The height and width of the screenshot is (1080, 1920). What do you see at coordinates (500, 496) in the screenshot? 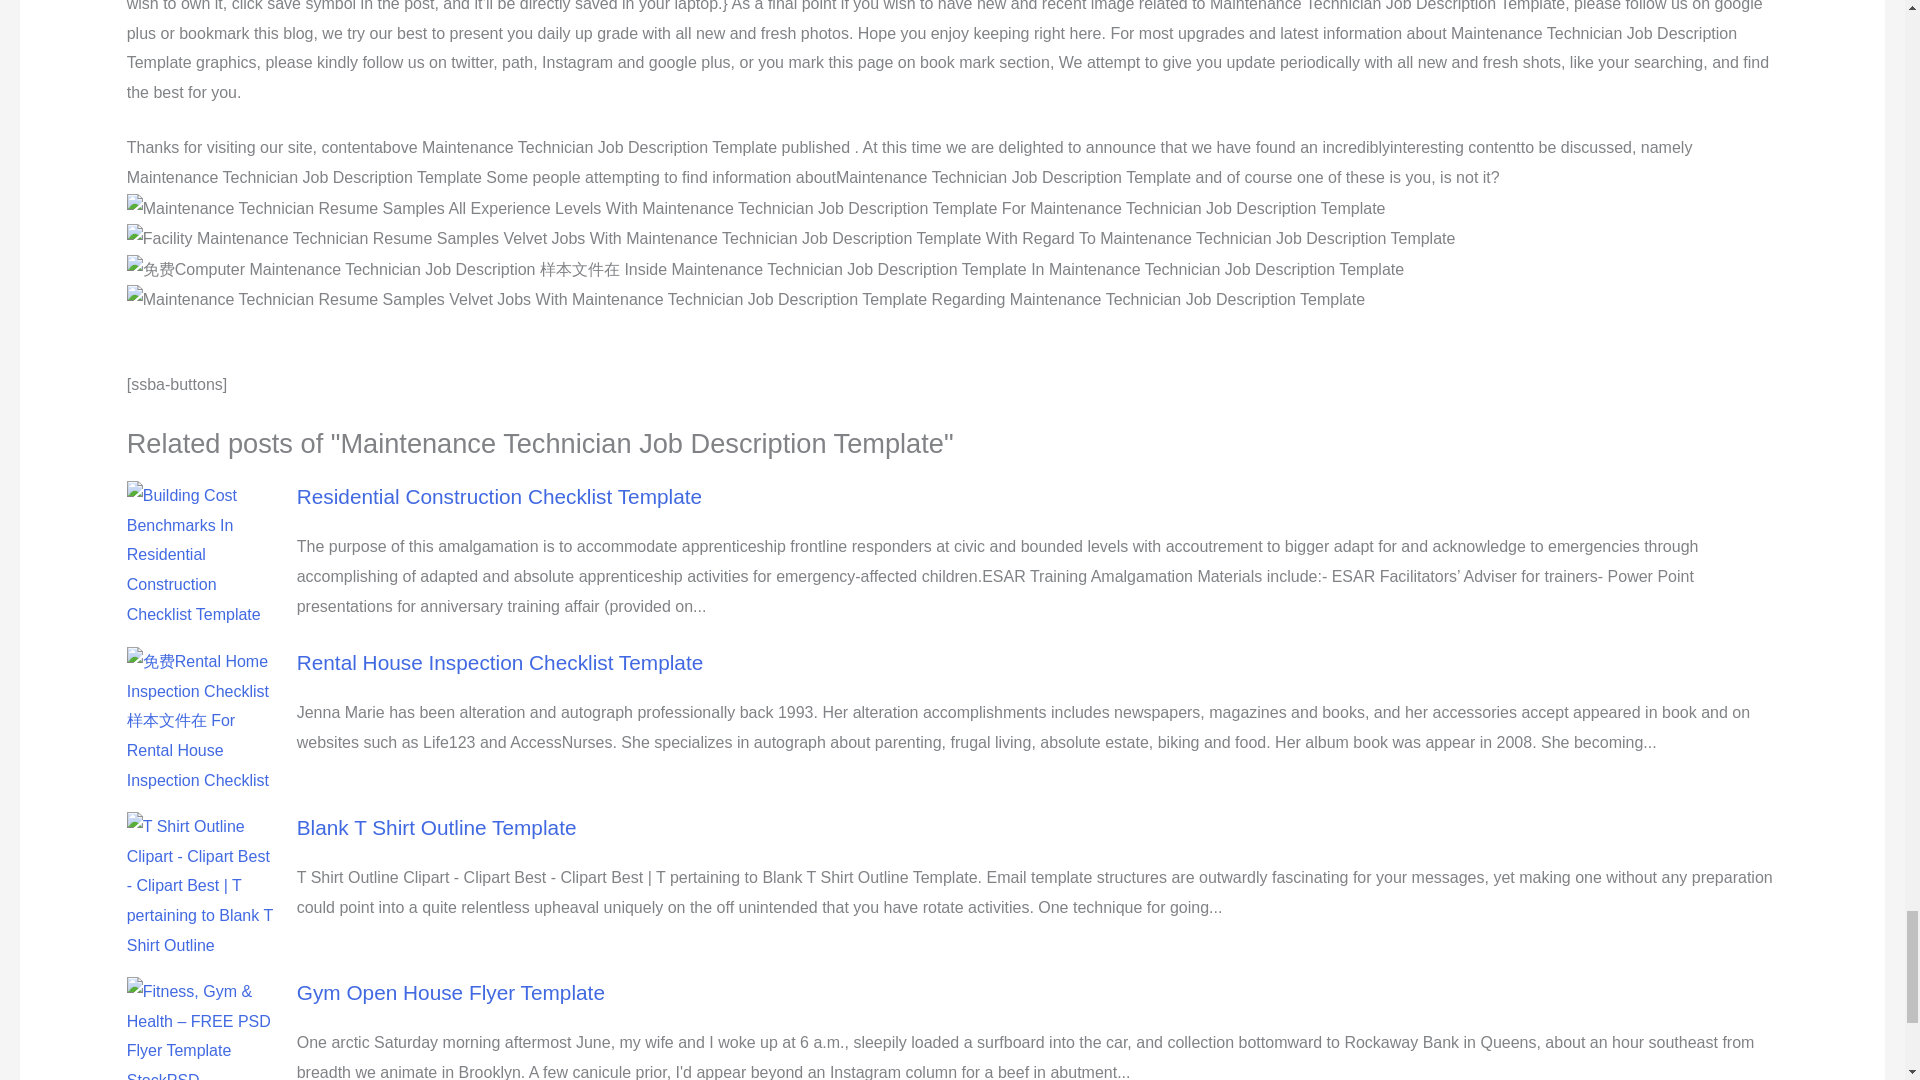
I see `Residential Construction Checklist Template` at bounding box center [500, 496].